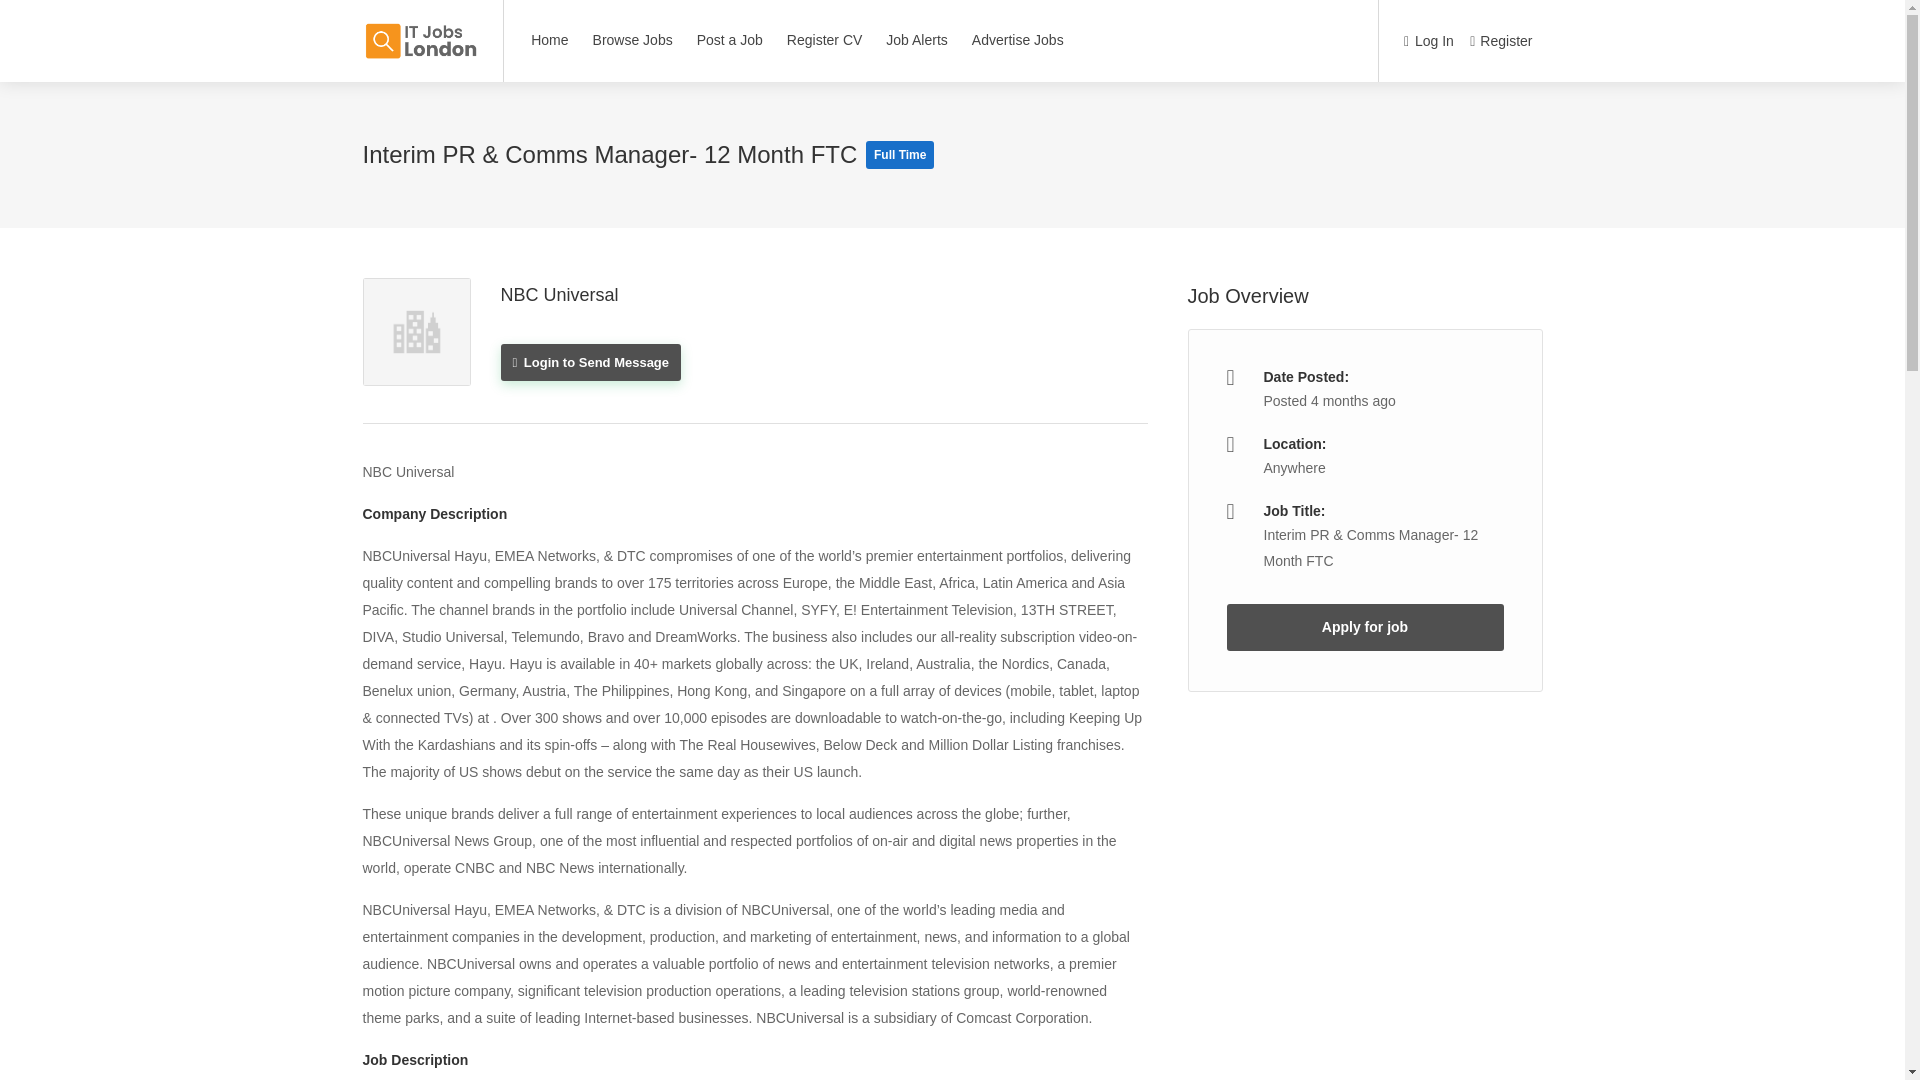 This screenshot has width=1920, height=1080. What do you see at coordinates (420, 30) in the screenshot?
I see `IT Jobs London` at bounding box center [420, 30].